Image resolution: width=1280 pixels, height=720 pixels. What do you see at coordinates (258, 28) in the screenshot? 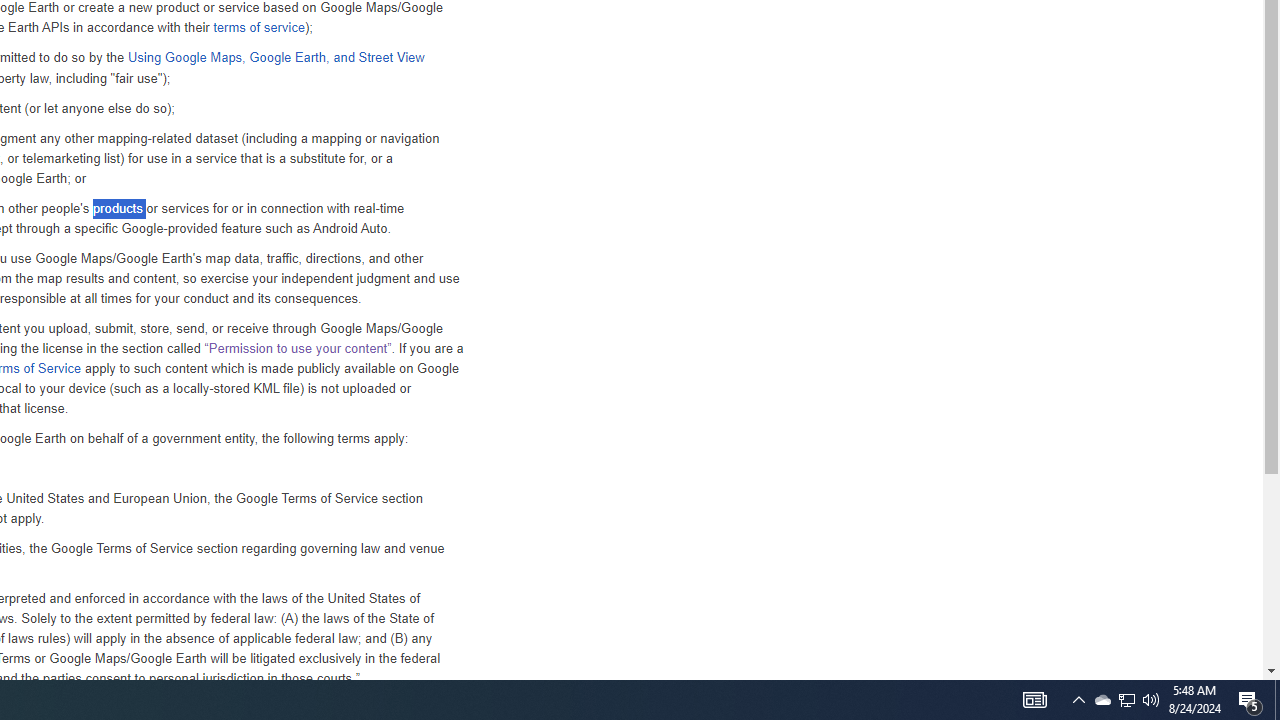
I see `terms of service` at bounding box center [258, 28].